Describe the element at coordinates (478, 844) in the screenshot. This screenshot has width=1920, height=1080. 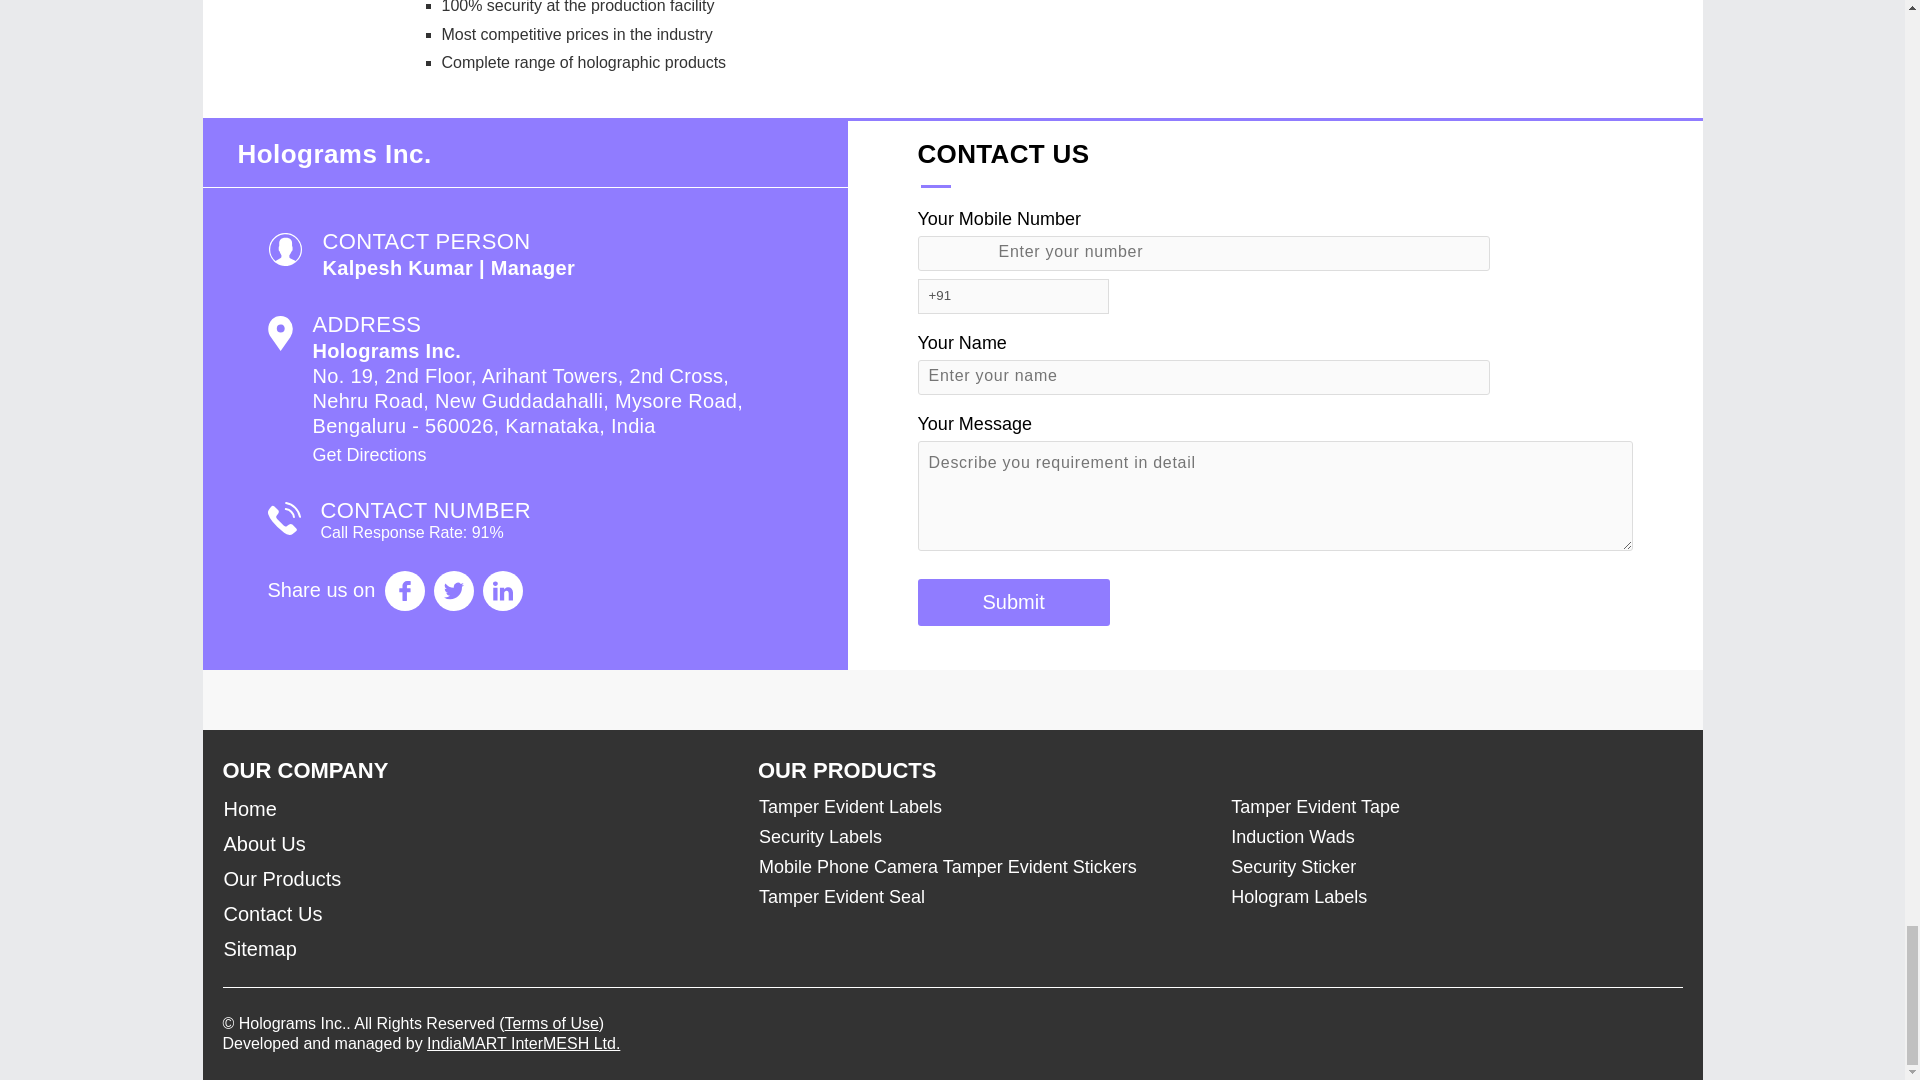
I see `About Us` at that location.